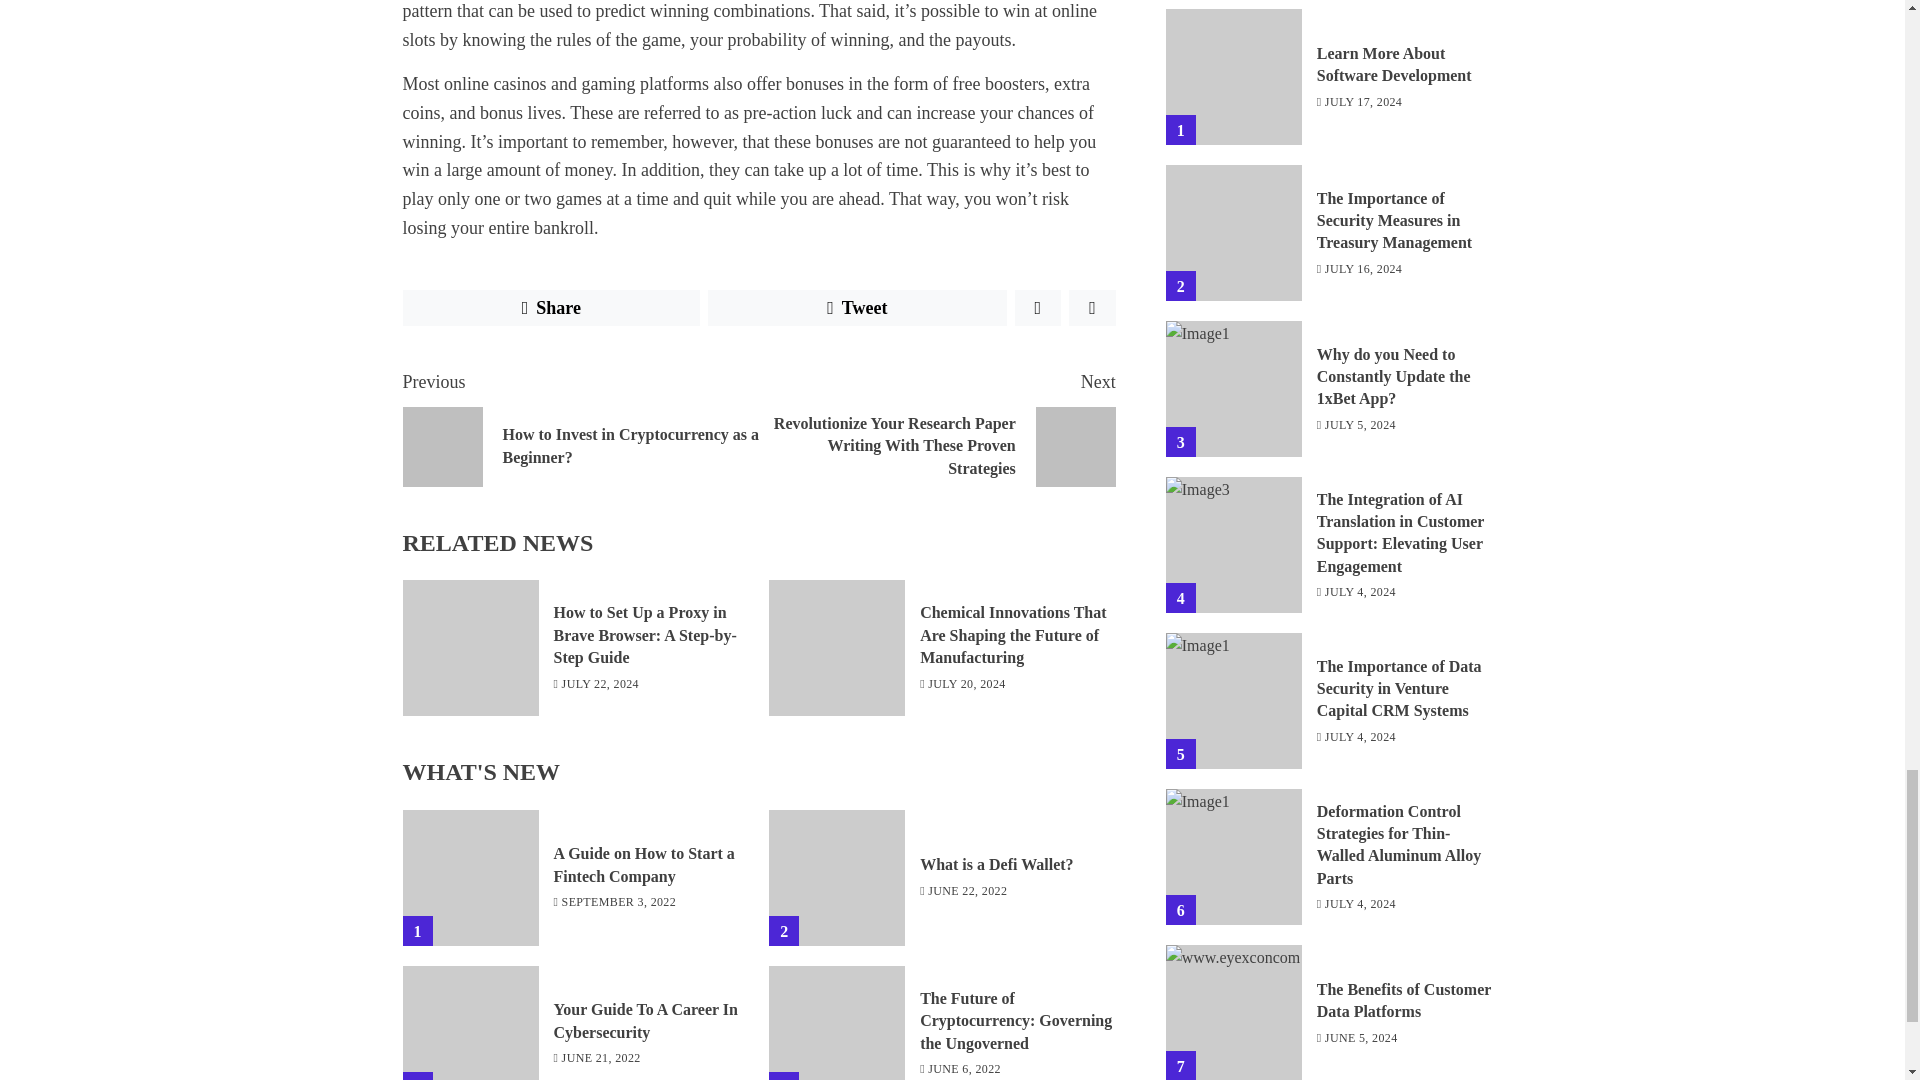 This screenshot has width=1920, height=1080. Describe the element at coordinates (550, 308) in the screenshot. I see `Share` at that location.